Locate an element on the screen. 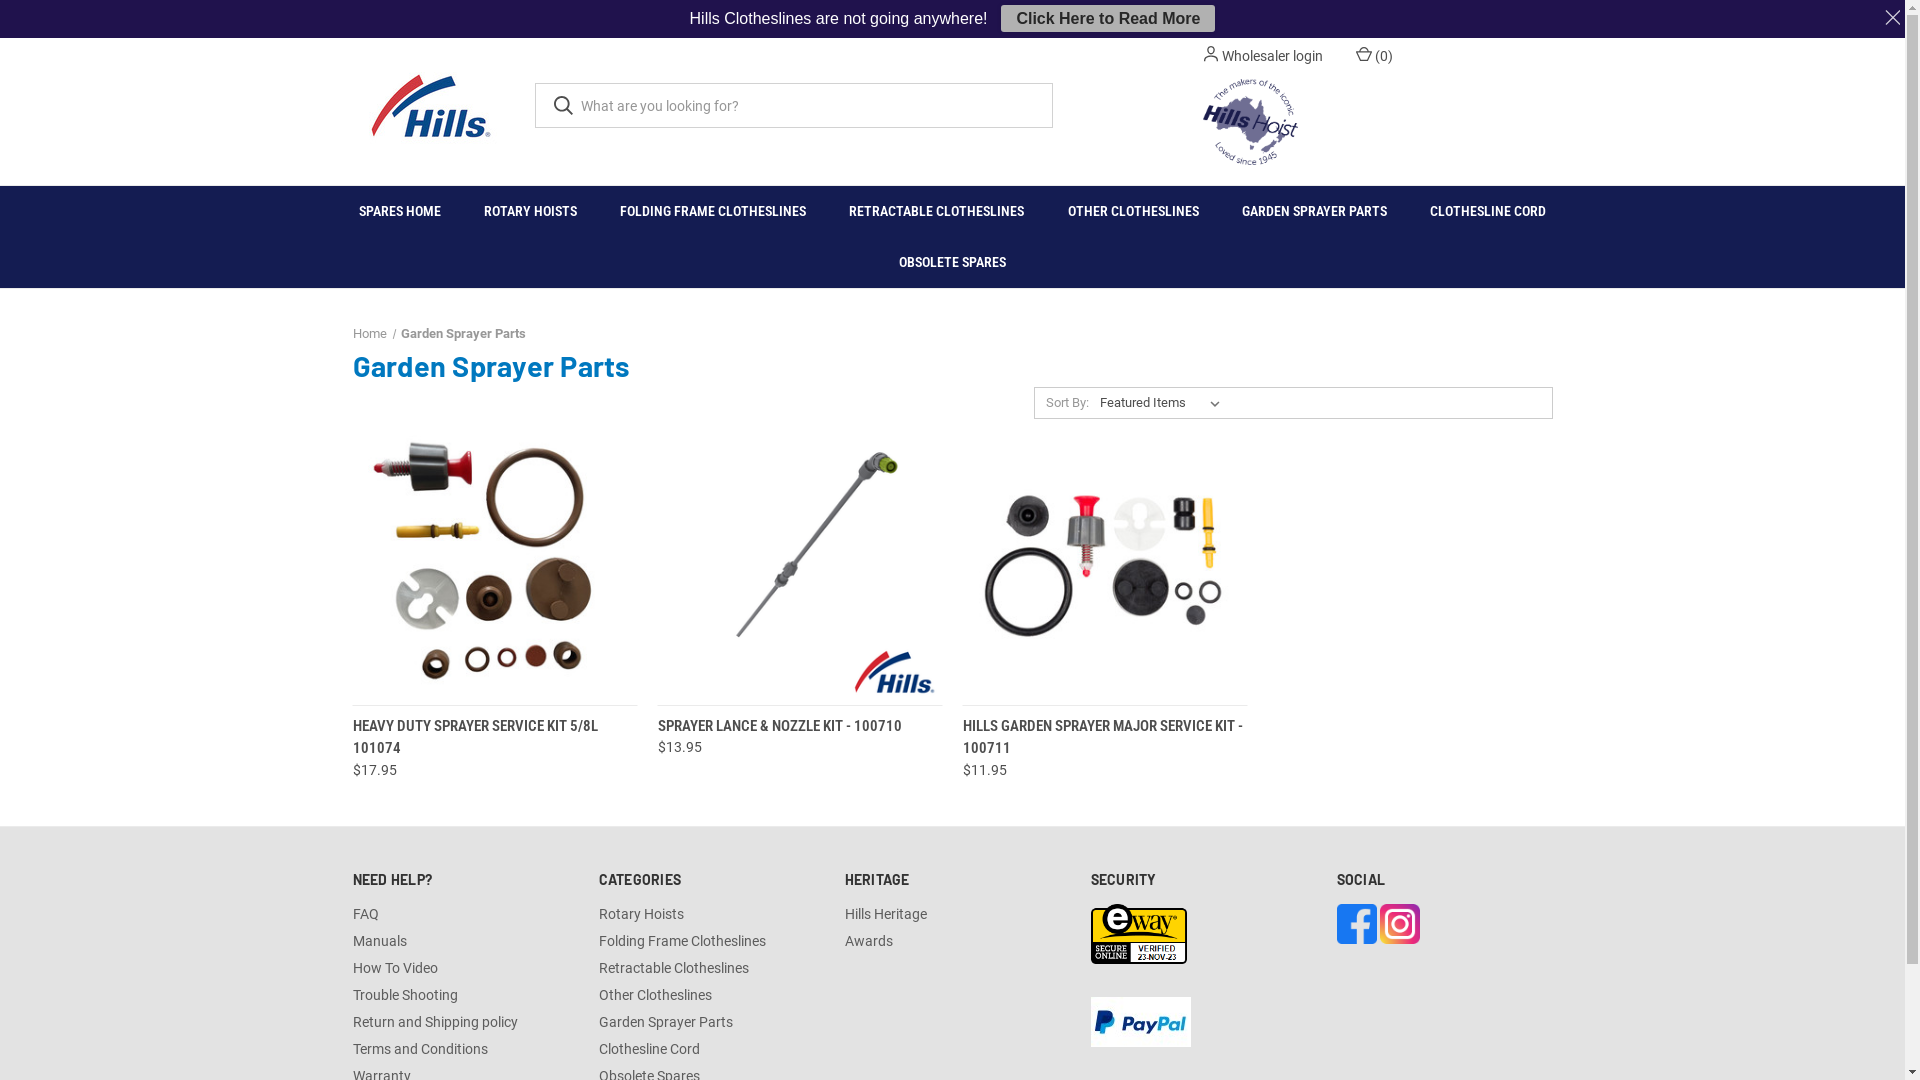 Image resolution: width=1920 pixels, height=1080 pixels. RETRACTABLE CLOTHESLINES is located at coordinates (937, 212).